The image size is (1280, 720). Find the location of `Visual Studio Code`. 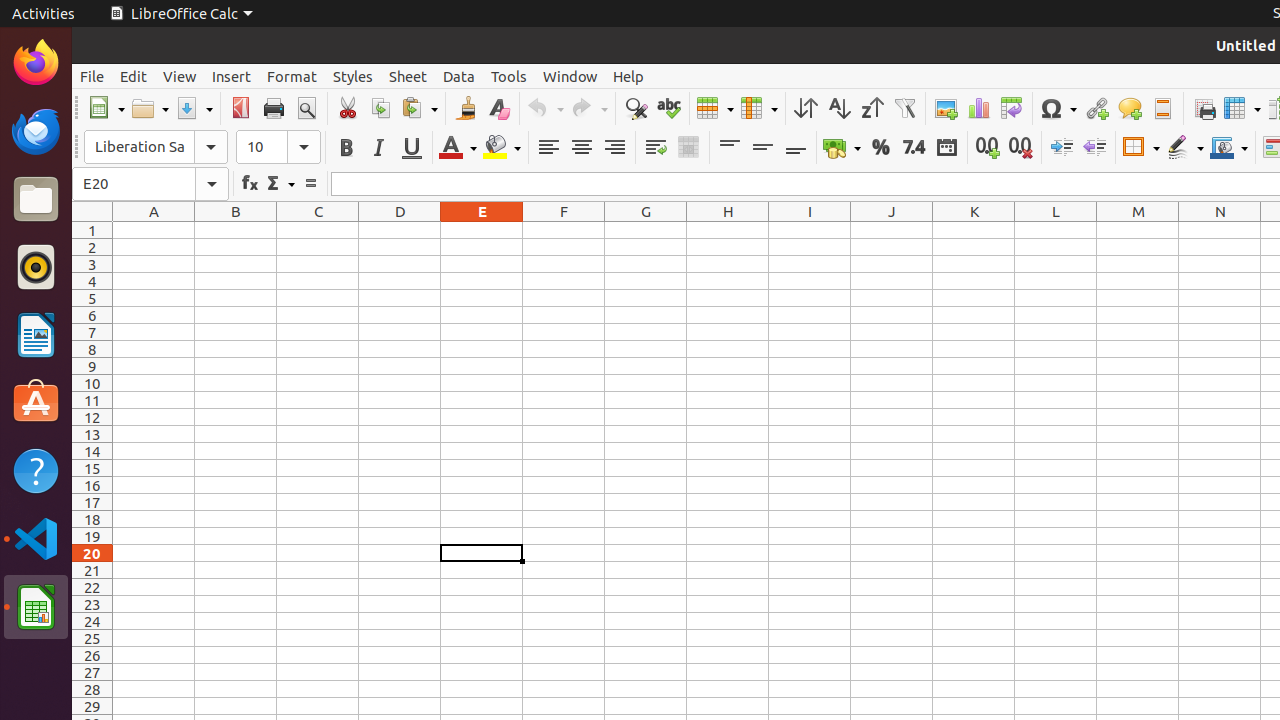

Visual Studio Code is located at coordinates (36, 538).